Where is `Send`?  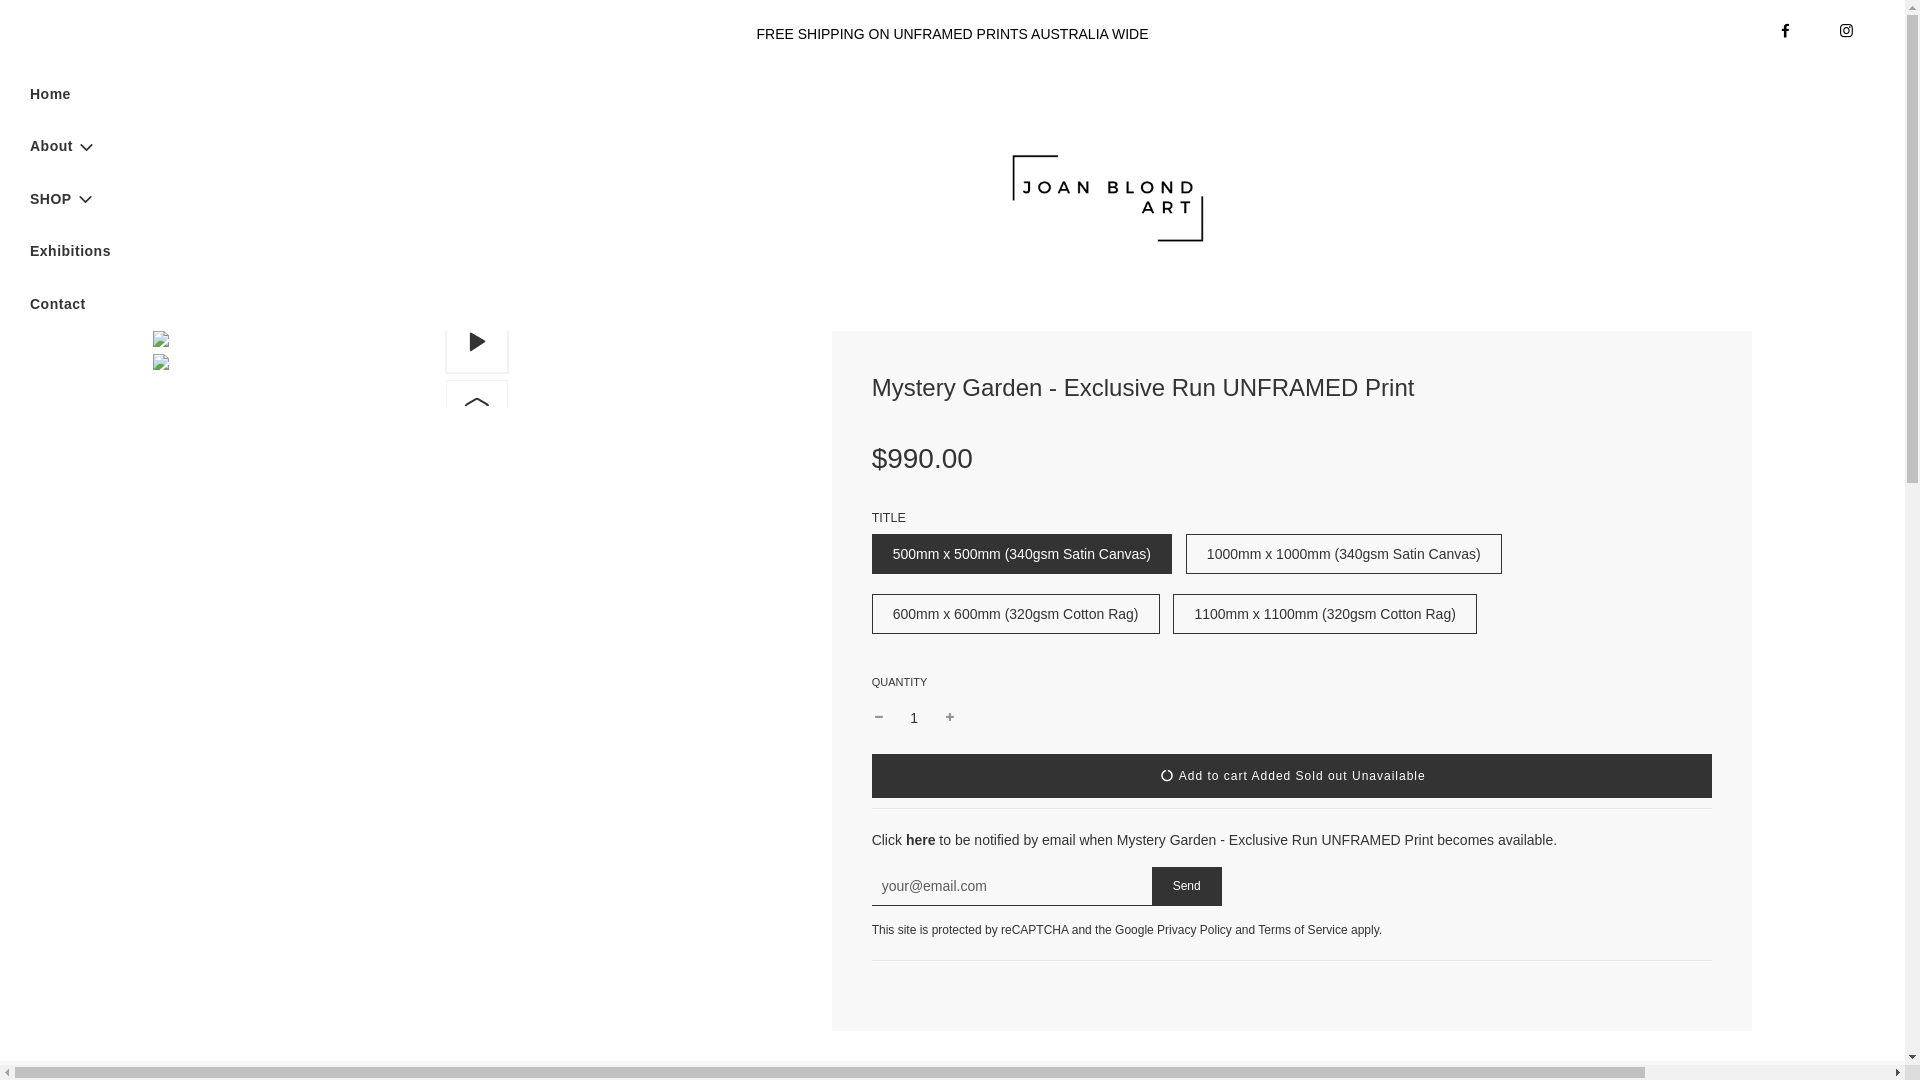
Send is located at coordinates (1186, 886).